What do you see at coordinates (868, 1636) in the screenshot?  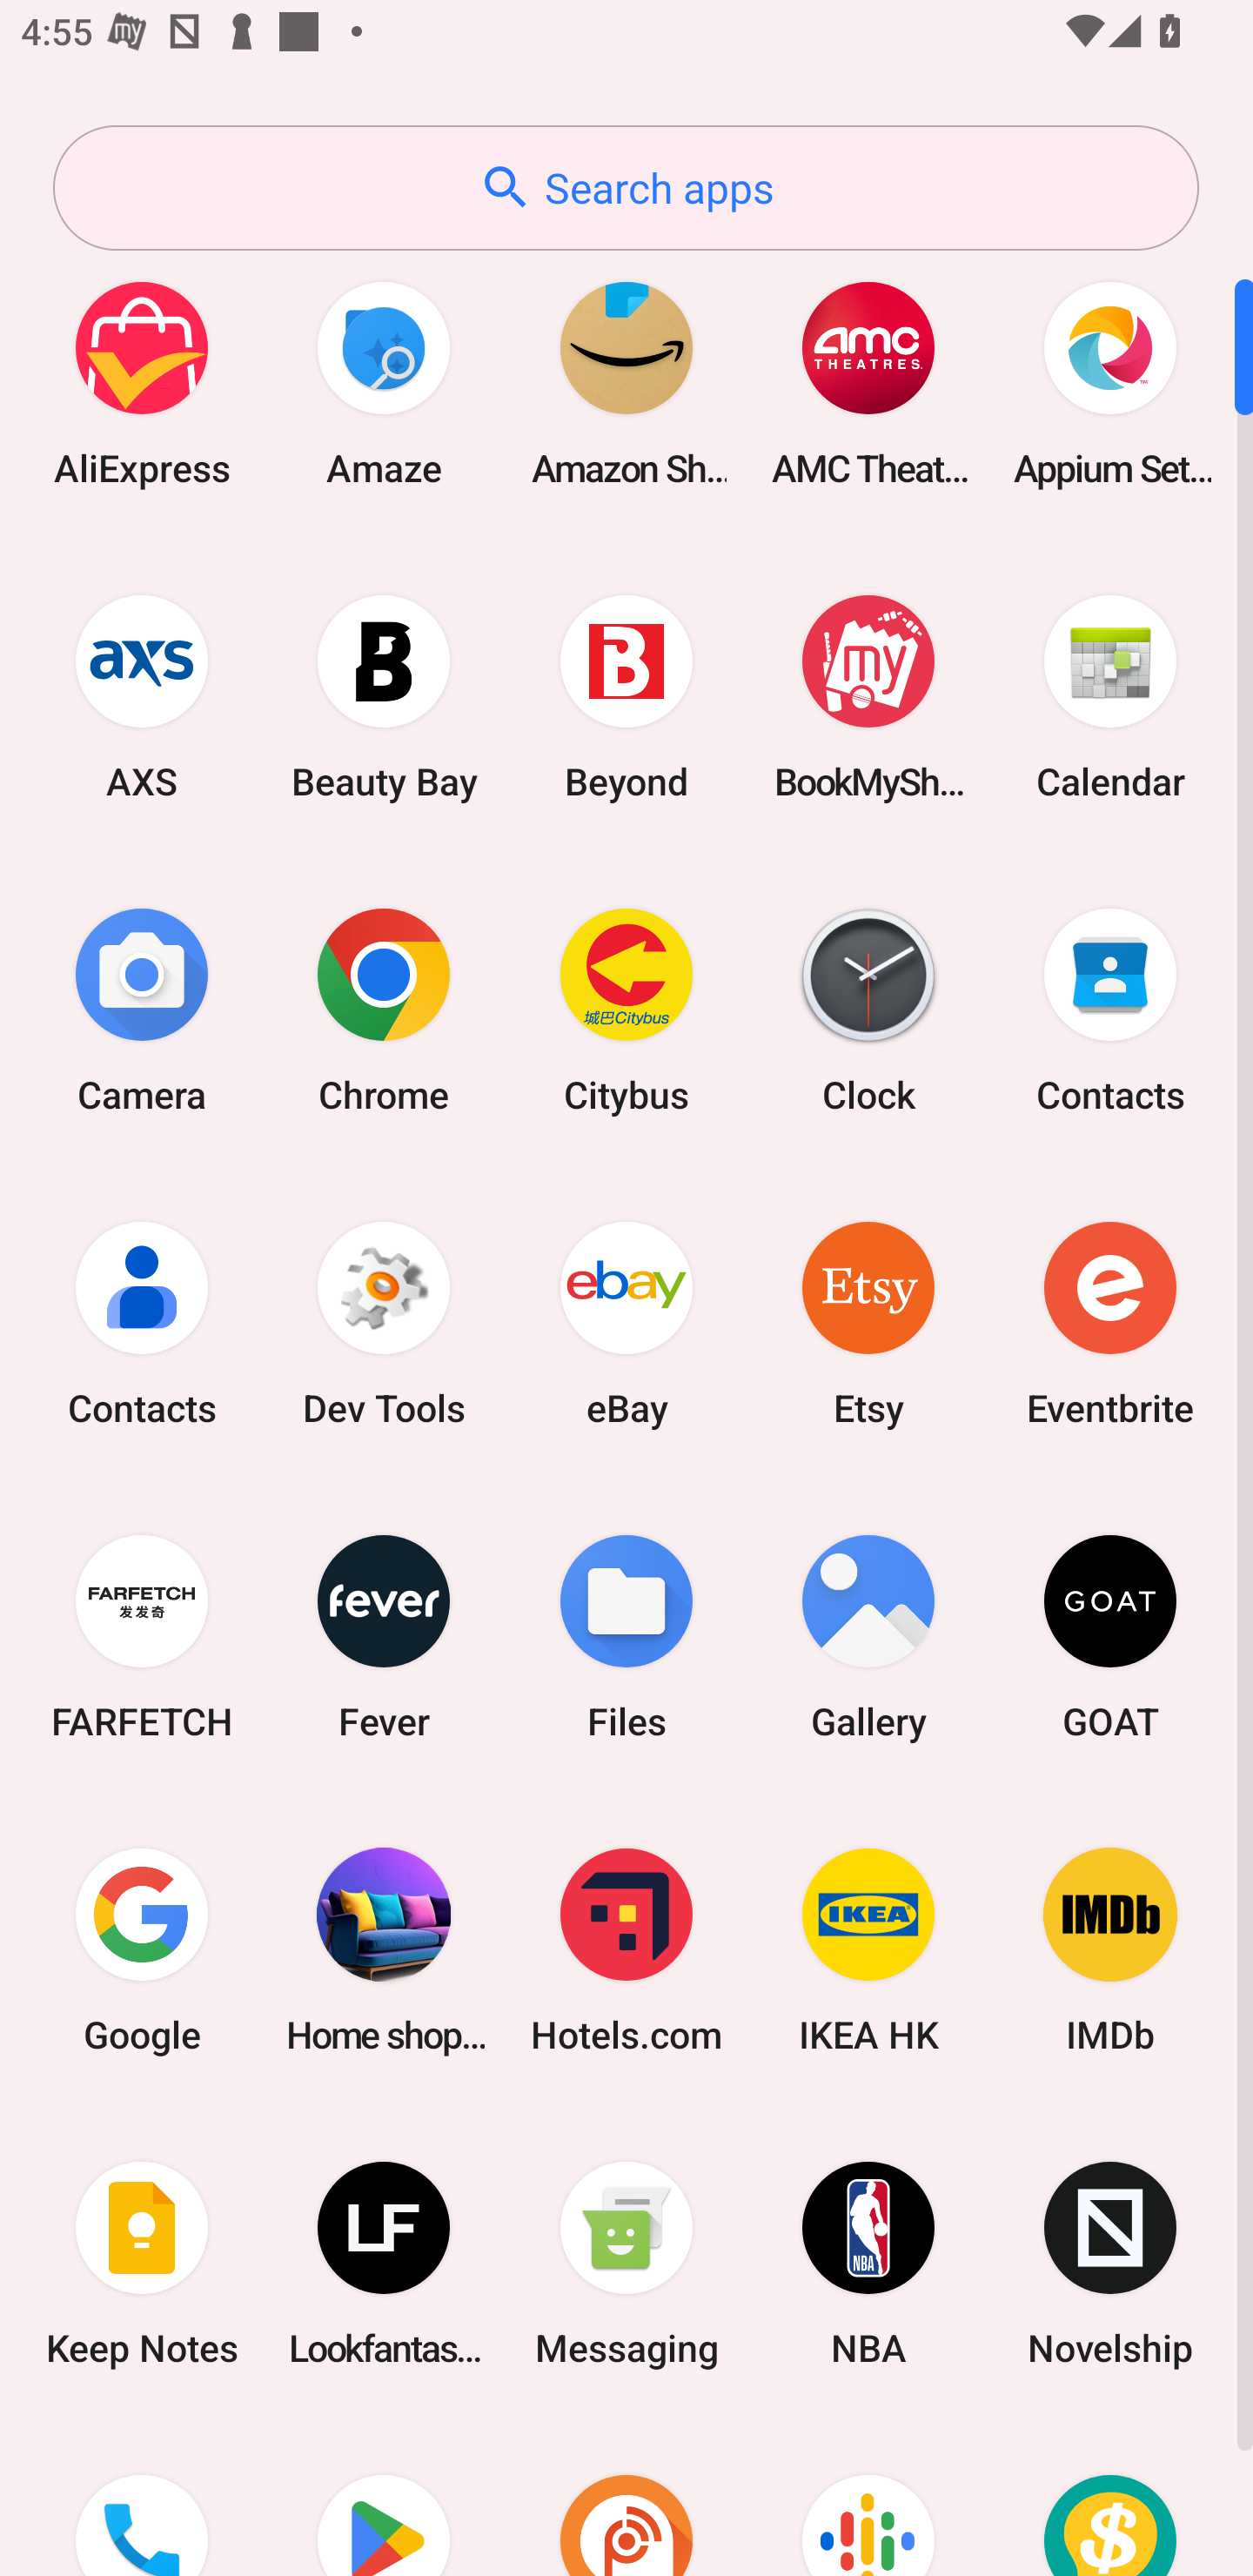 I see `Gallery` at bounding box center [868, 1636].